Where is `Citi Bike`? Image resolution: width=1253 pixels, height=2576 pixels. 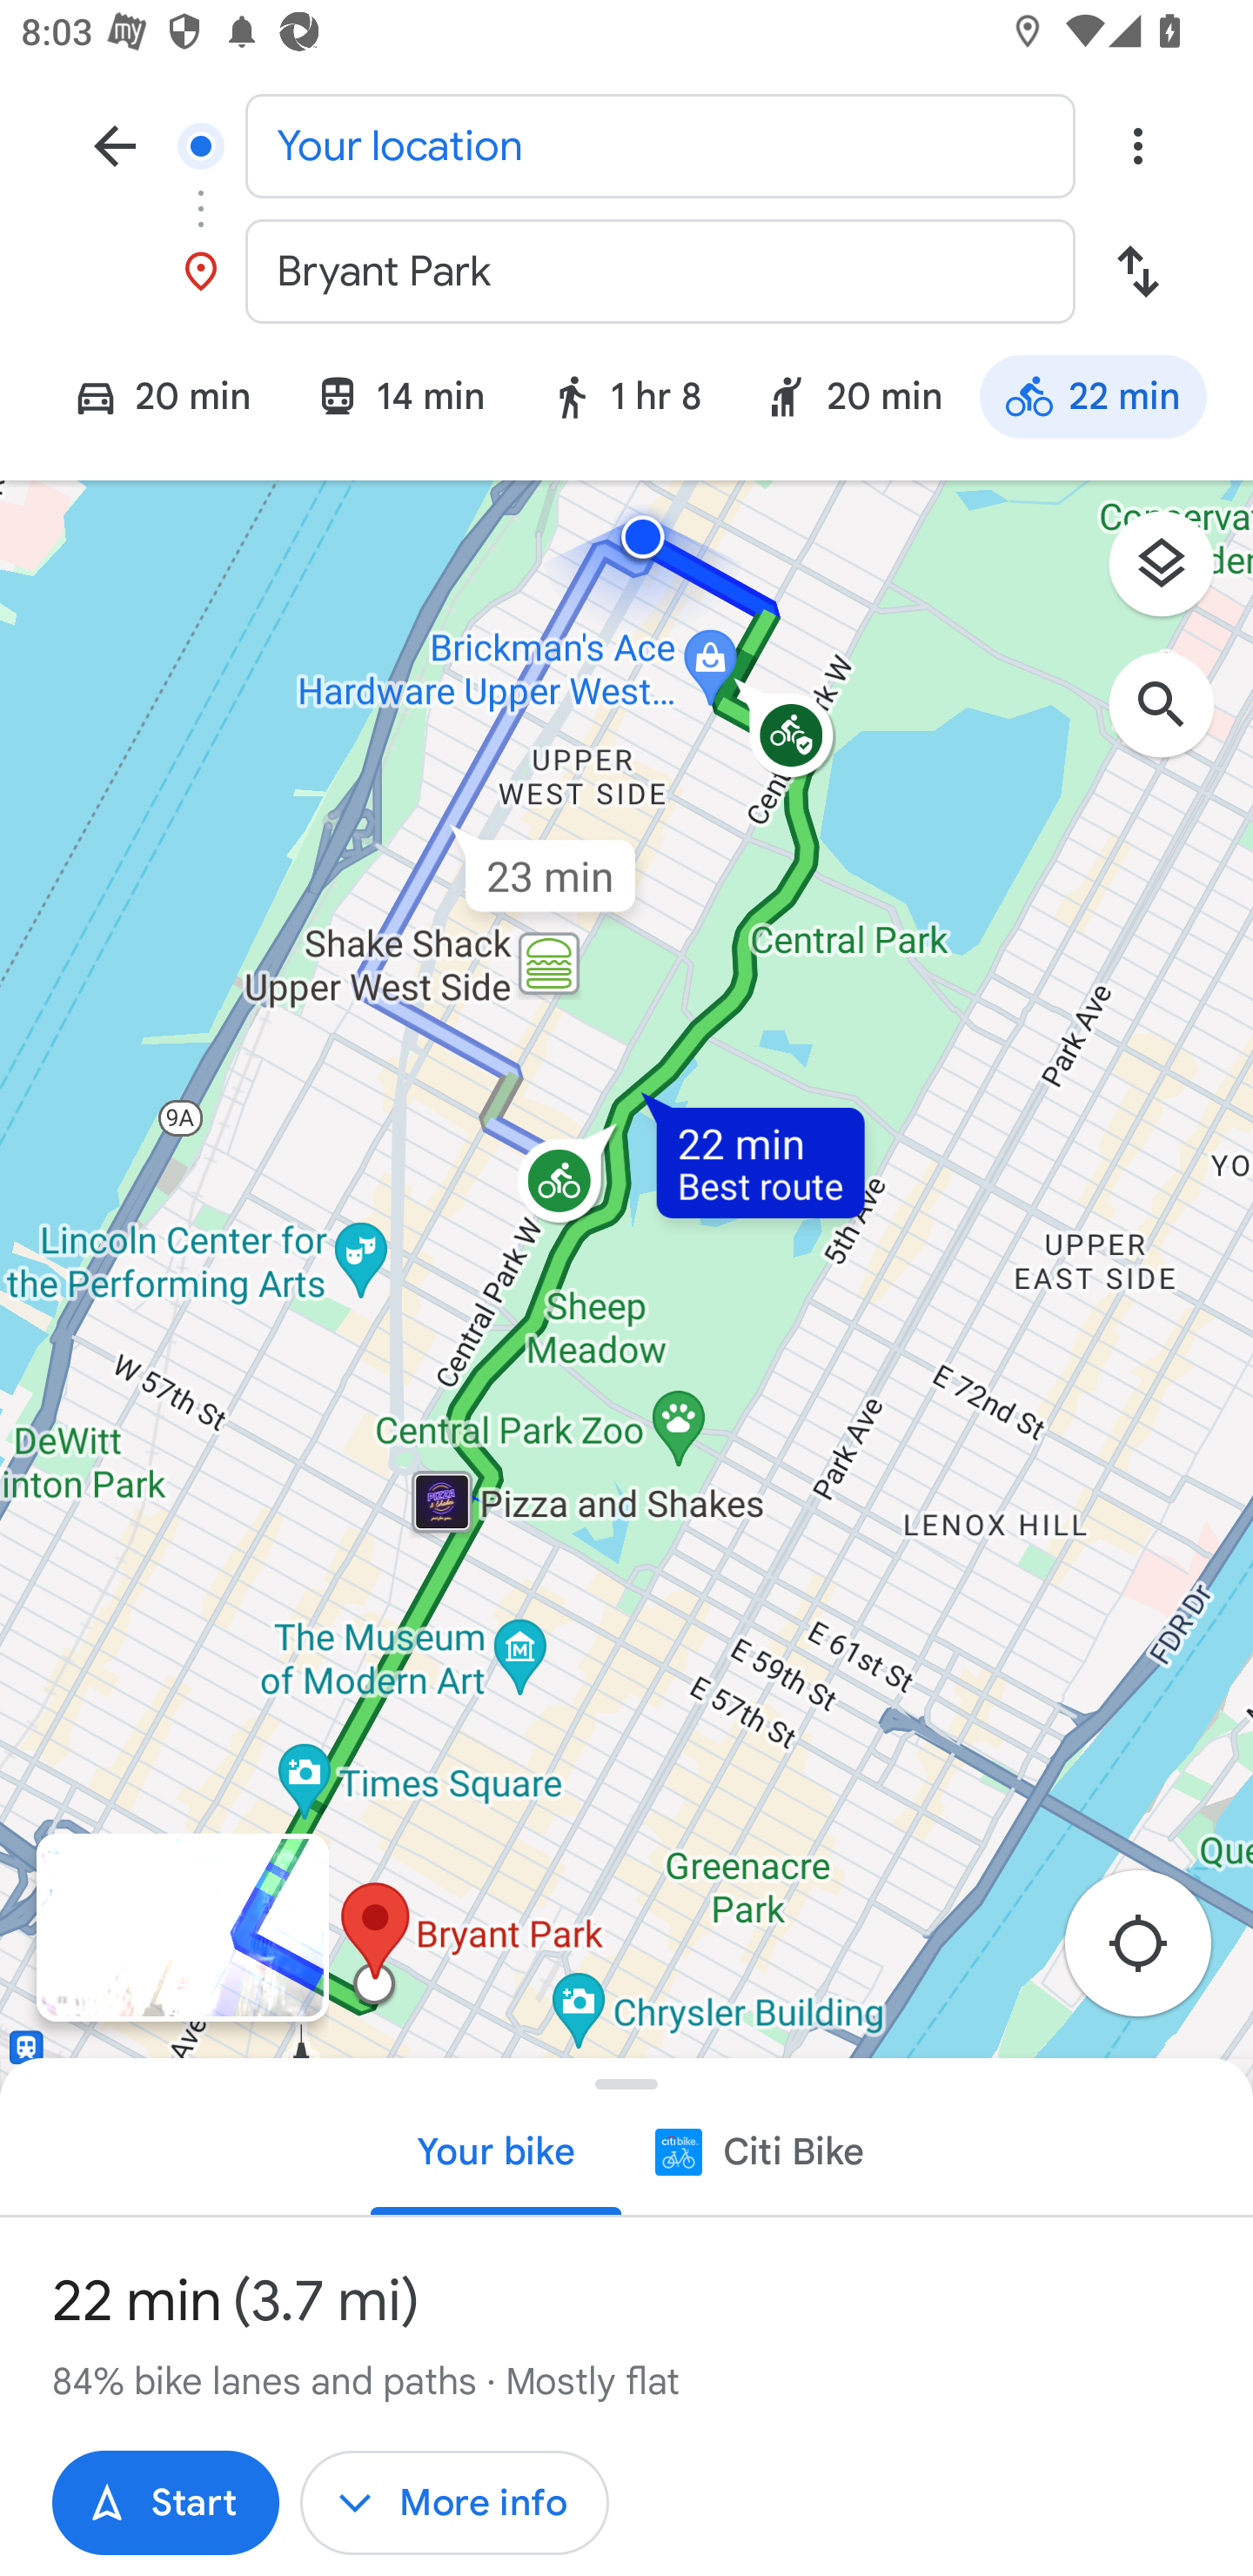
Citi Bike is located at coordinates (757, 2151).